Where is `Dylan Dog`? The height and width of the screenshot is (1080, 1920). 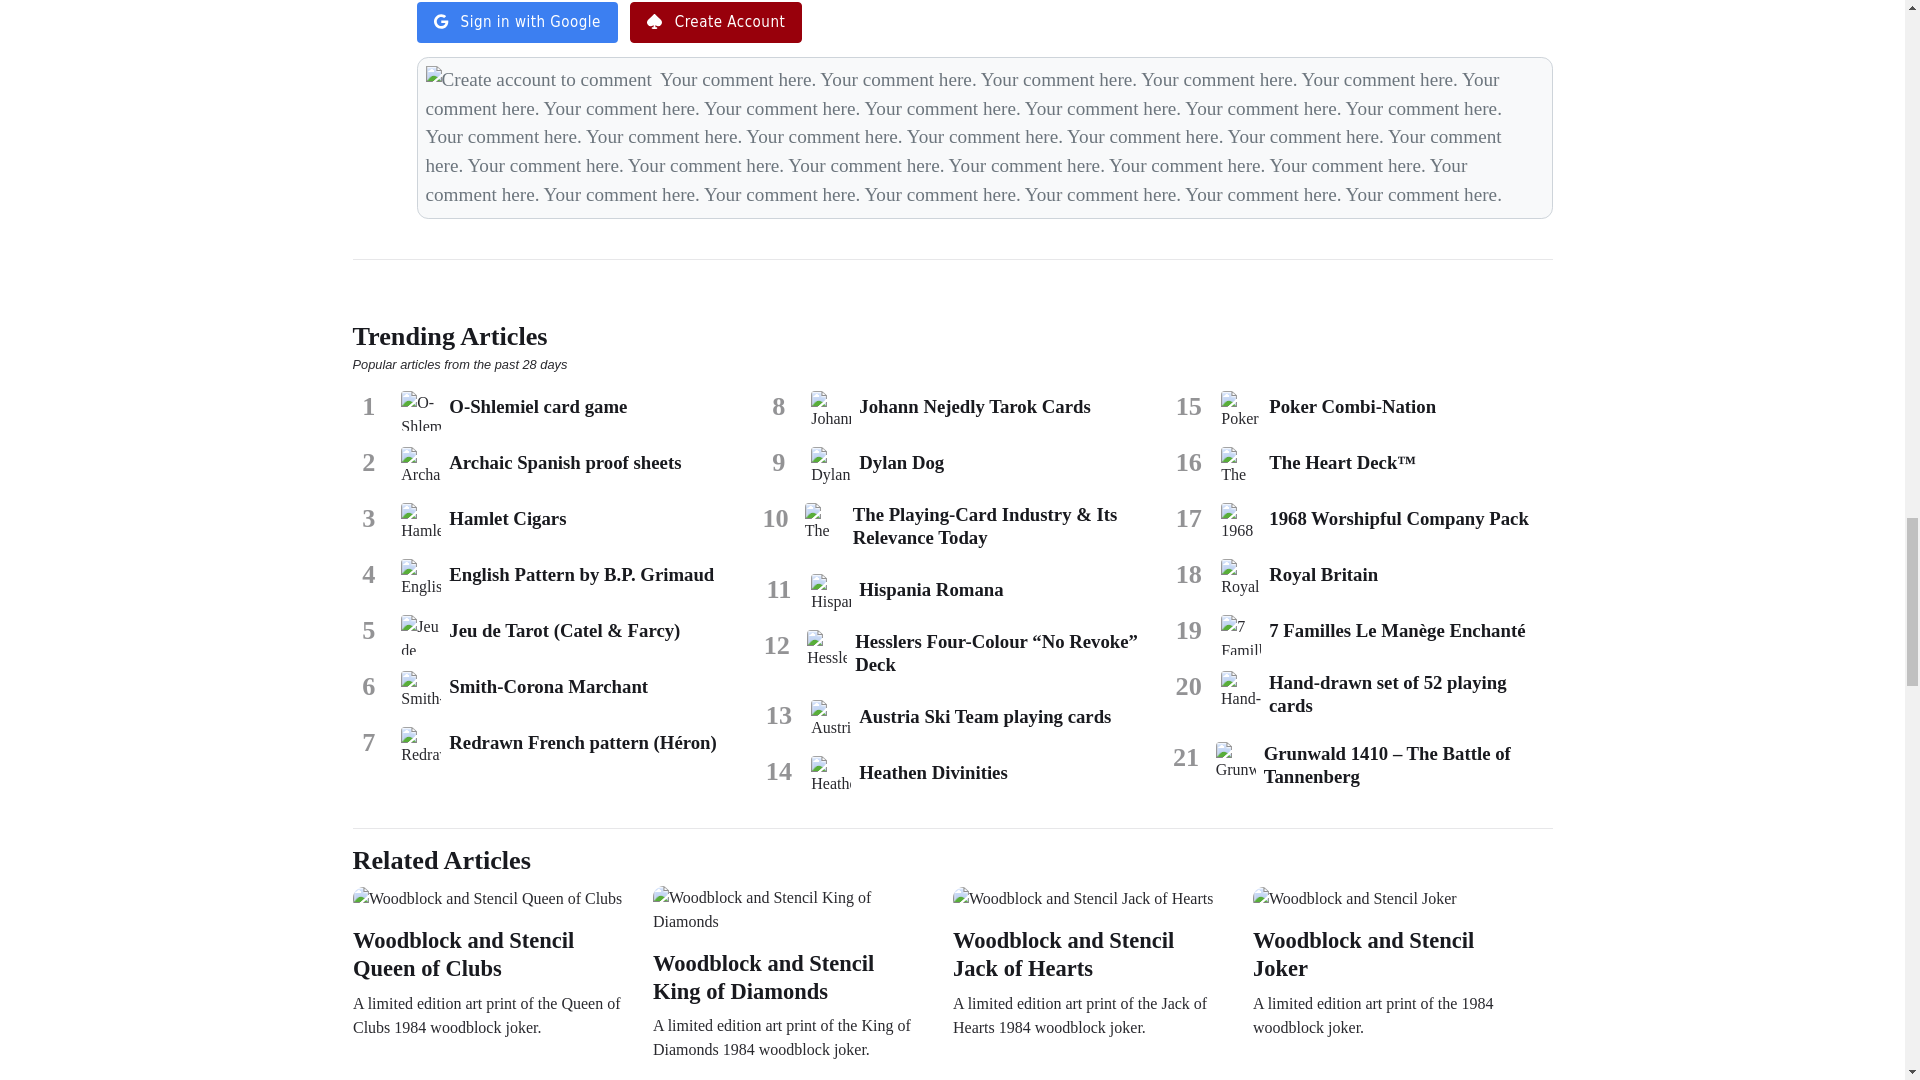
Dylan Dog is located at coordinates (830, 467).